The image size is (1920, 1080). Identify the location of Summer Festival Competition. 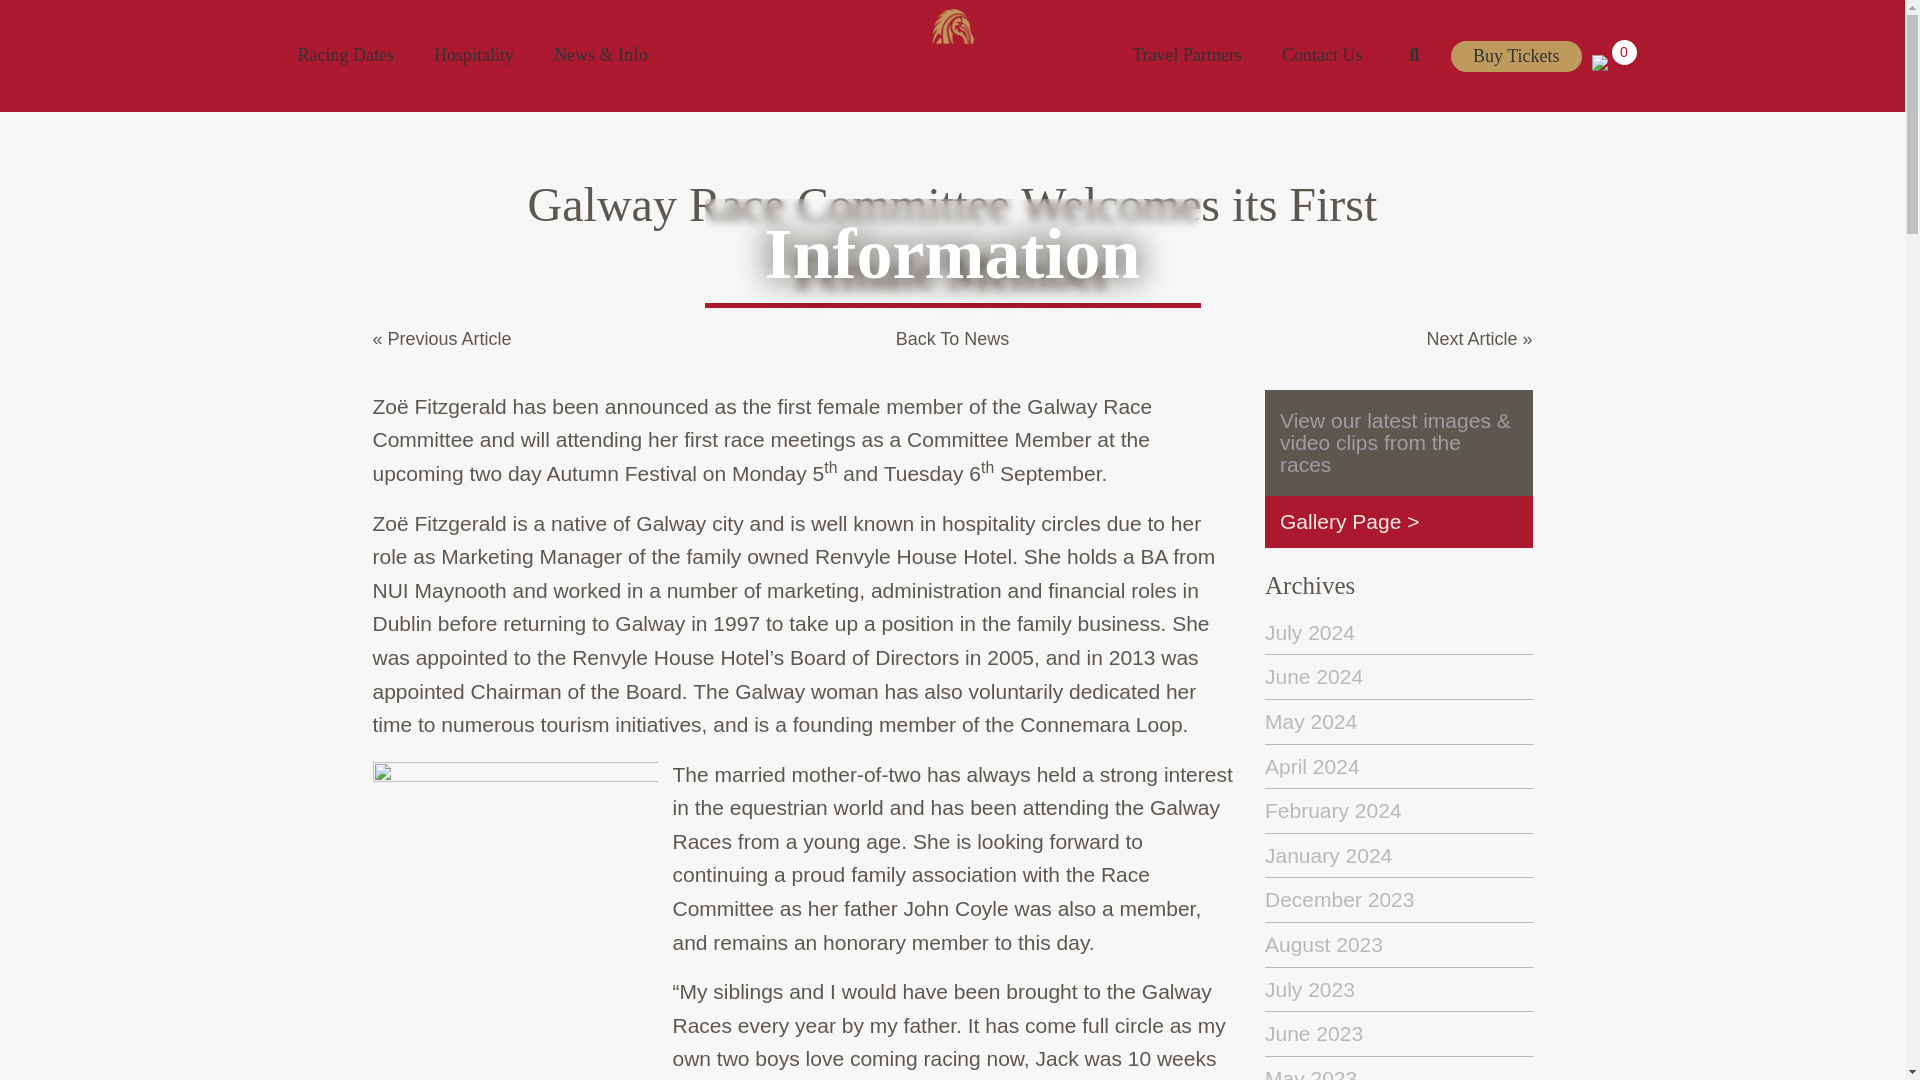
(576, 18).